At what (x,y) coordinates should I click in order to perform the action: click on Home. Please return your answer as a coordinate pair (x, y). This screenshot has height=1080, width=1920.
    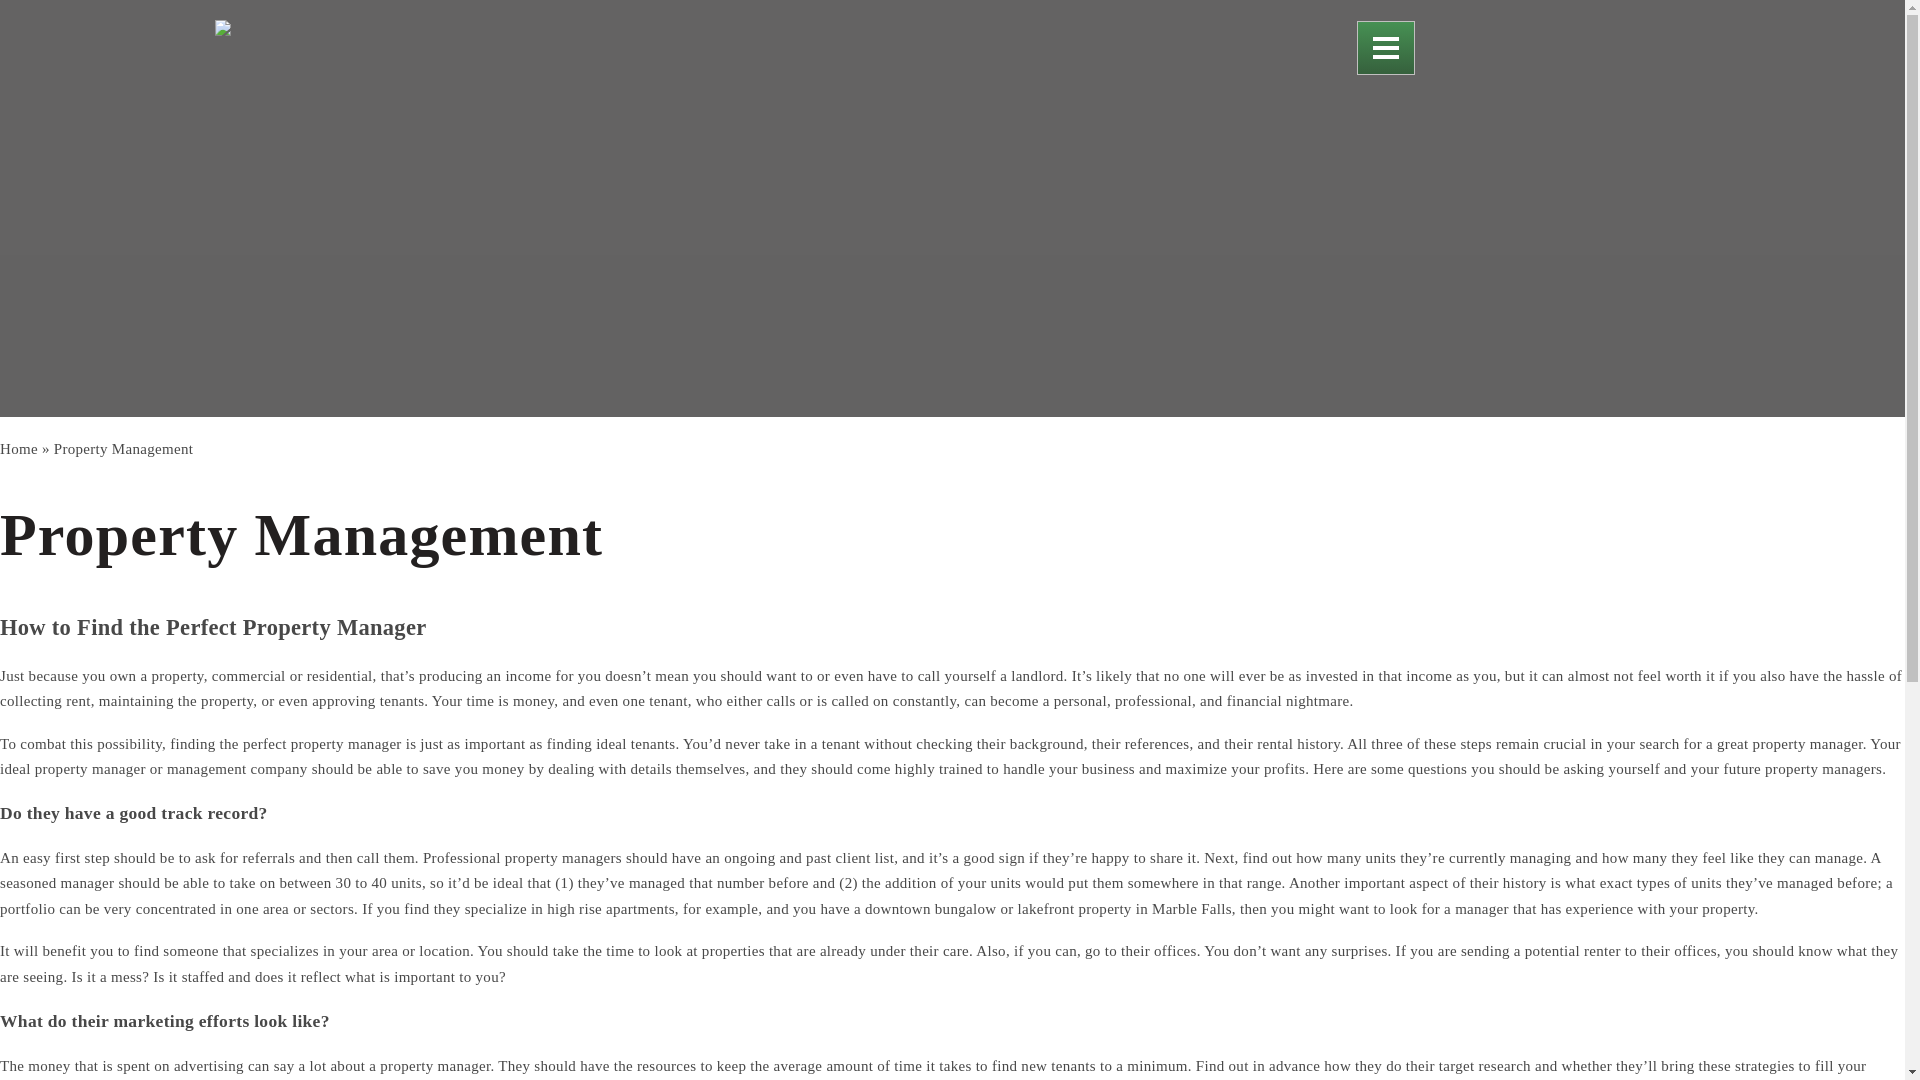
    Looking at the image, I should click on (19, 448).